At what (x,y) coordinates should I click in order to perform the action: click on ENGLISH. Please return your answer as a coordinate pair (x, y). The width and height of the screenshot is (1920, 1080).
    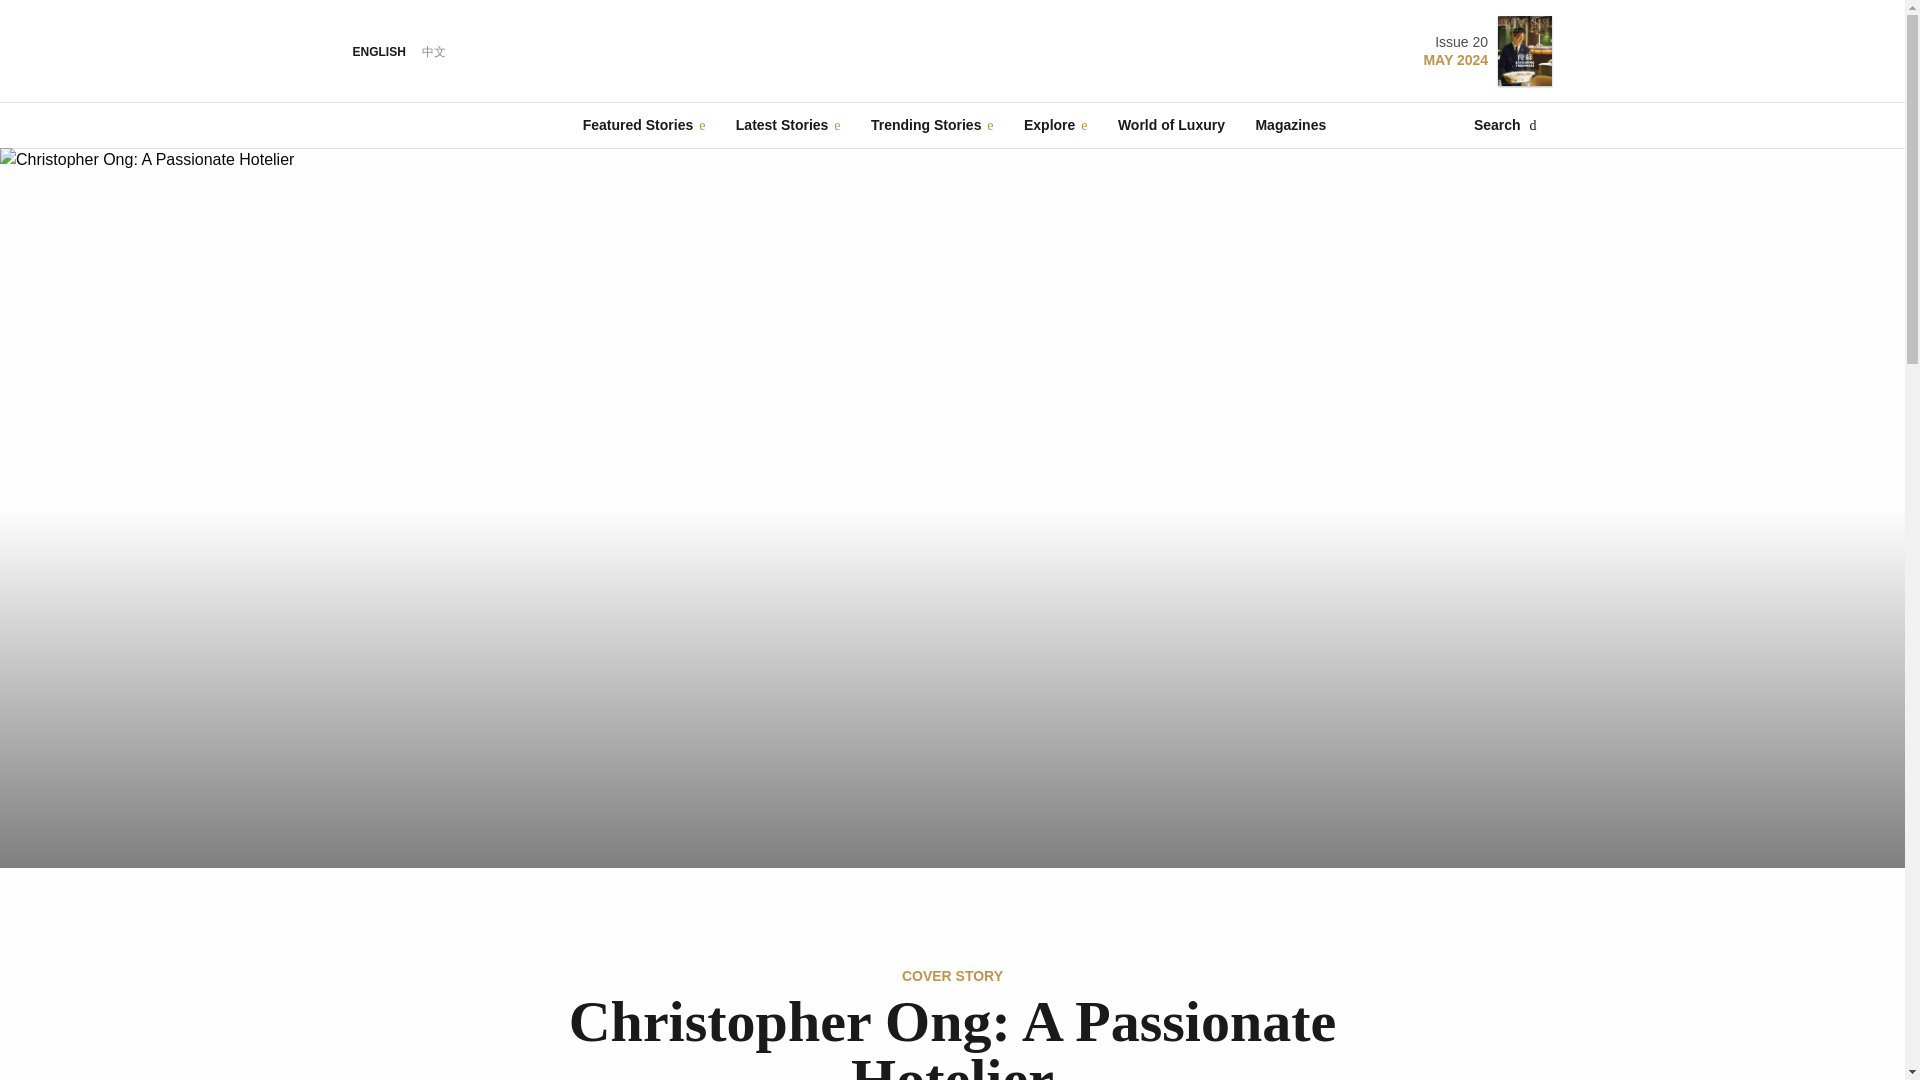
    Looking at the image, I should click on (378, 52).